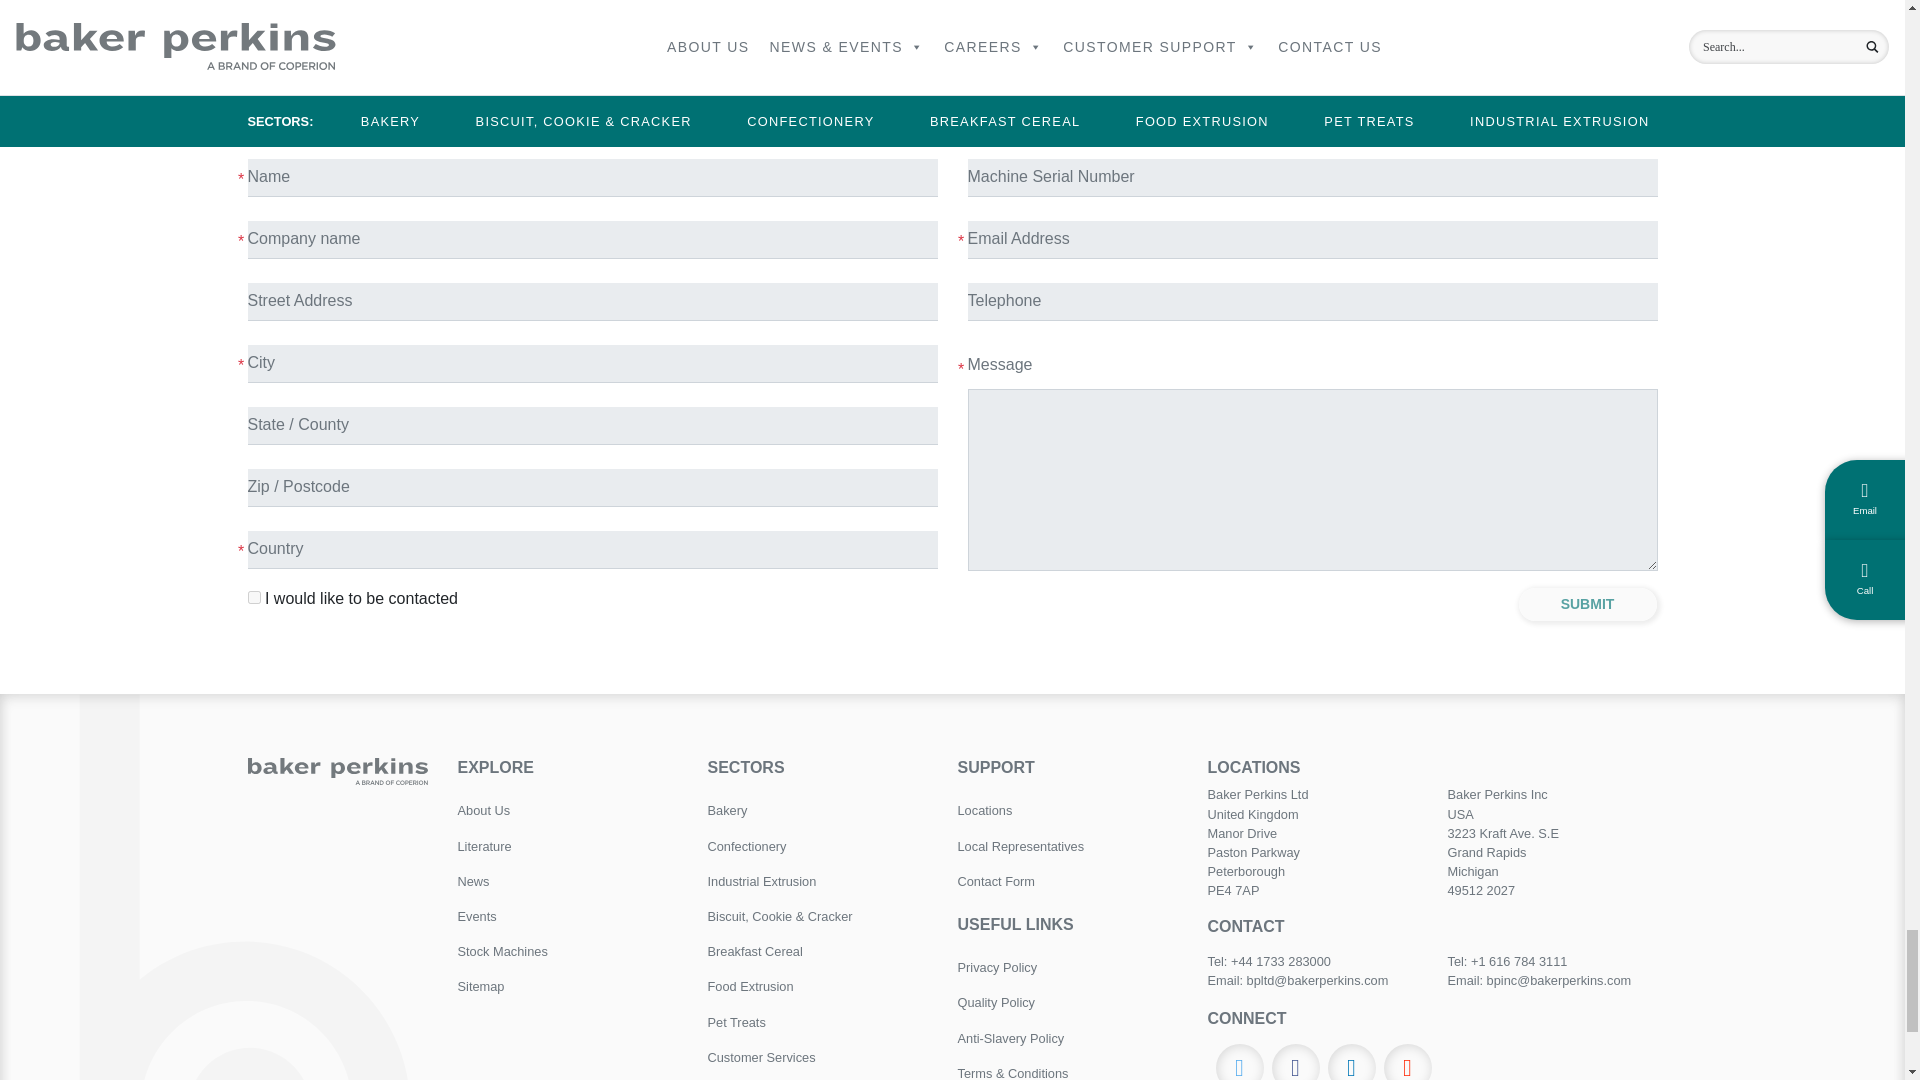 The height and width of the screenshot is (1080, 1920). I want to click on Stock Machines, so click(568, 951).